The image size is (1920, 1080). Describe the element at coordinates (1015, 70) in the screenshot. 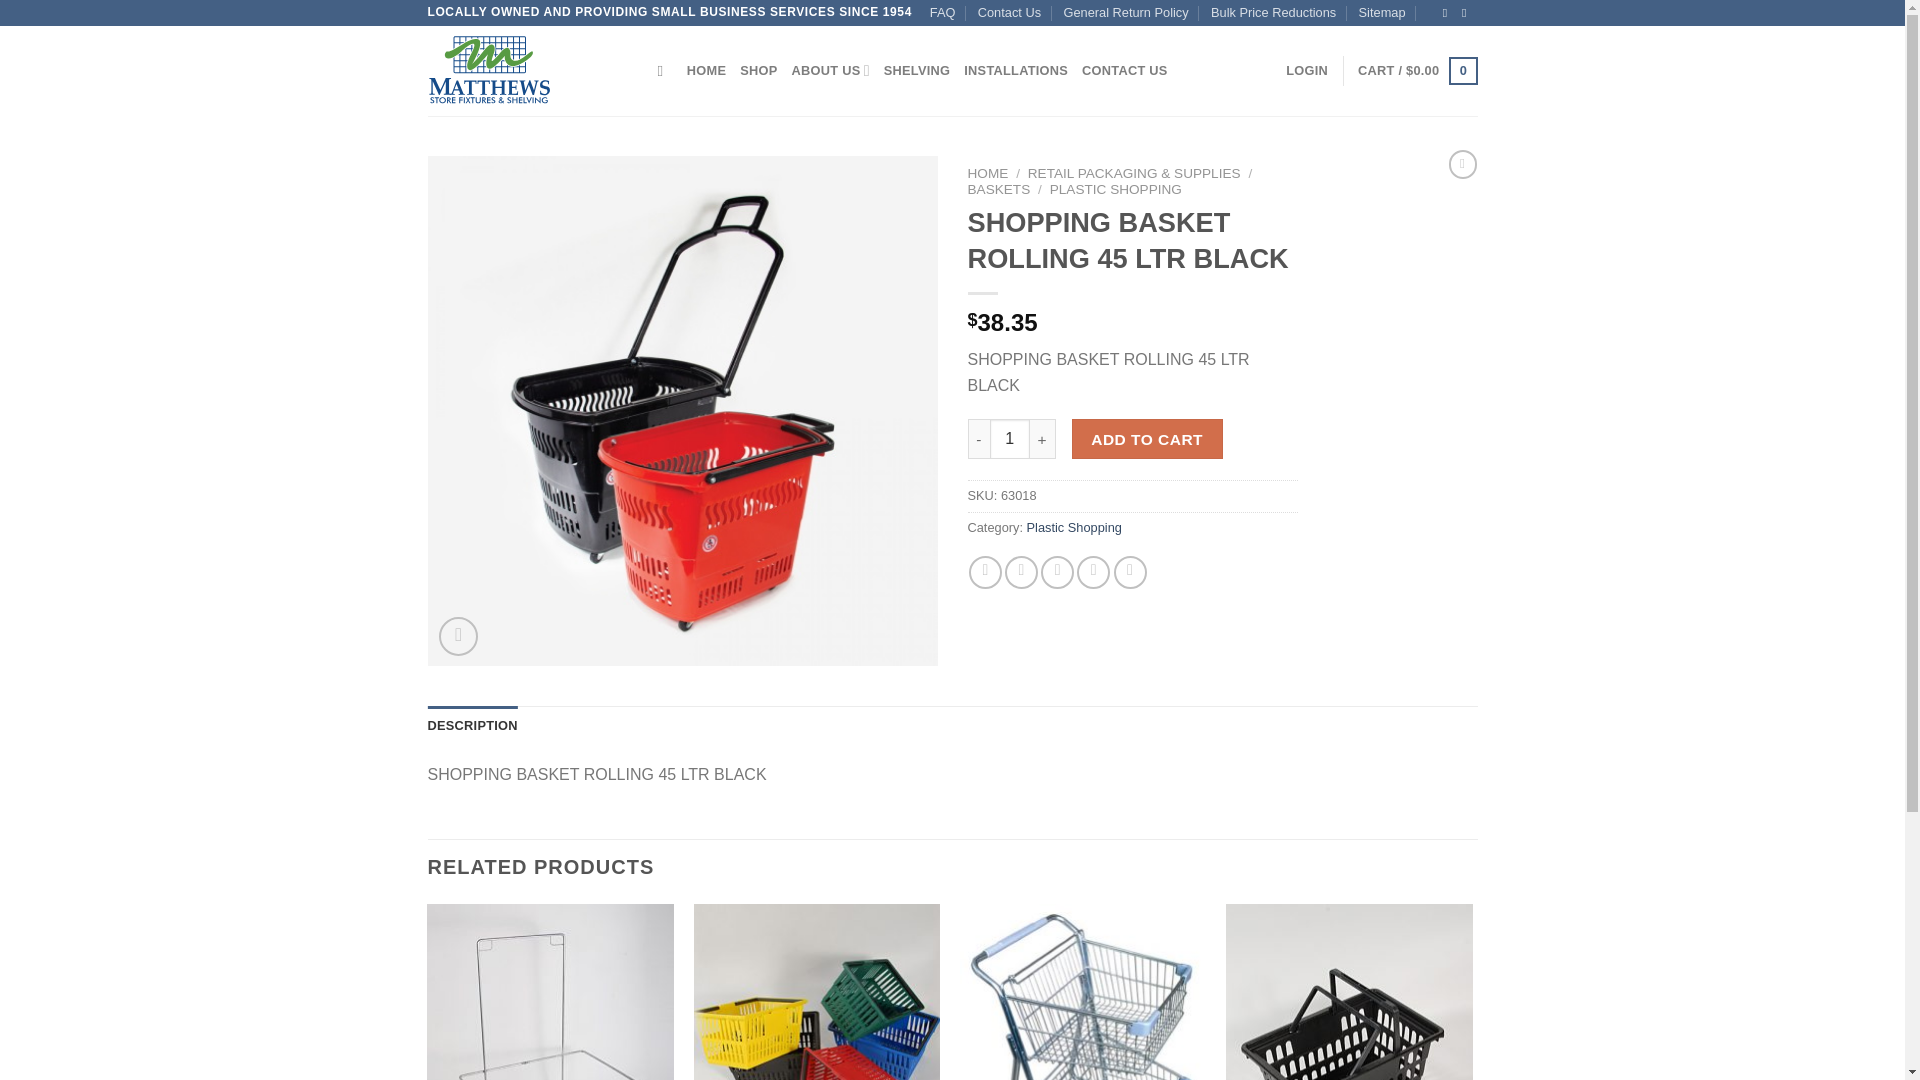

I see `INSTALLATIONS` at that location.